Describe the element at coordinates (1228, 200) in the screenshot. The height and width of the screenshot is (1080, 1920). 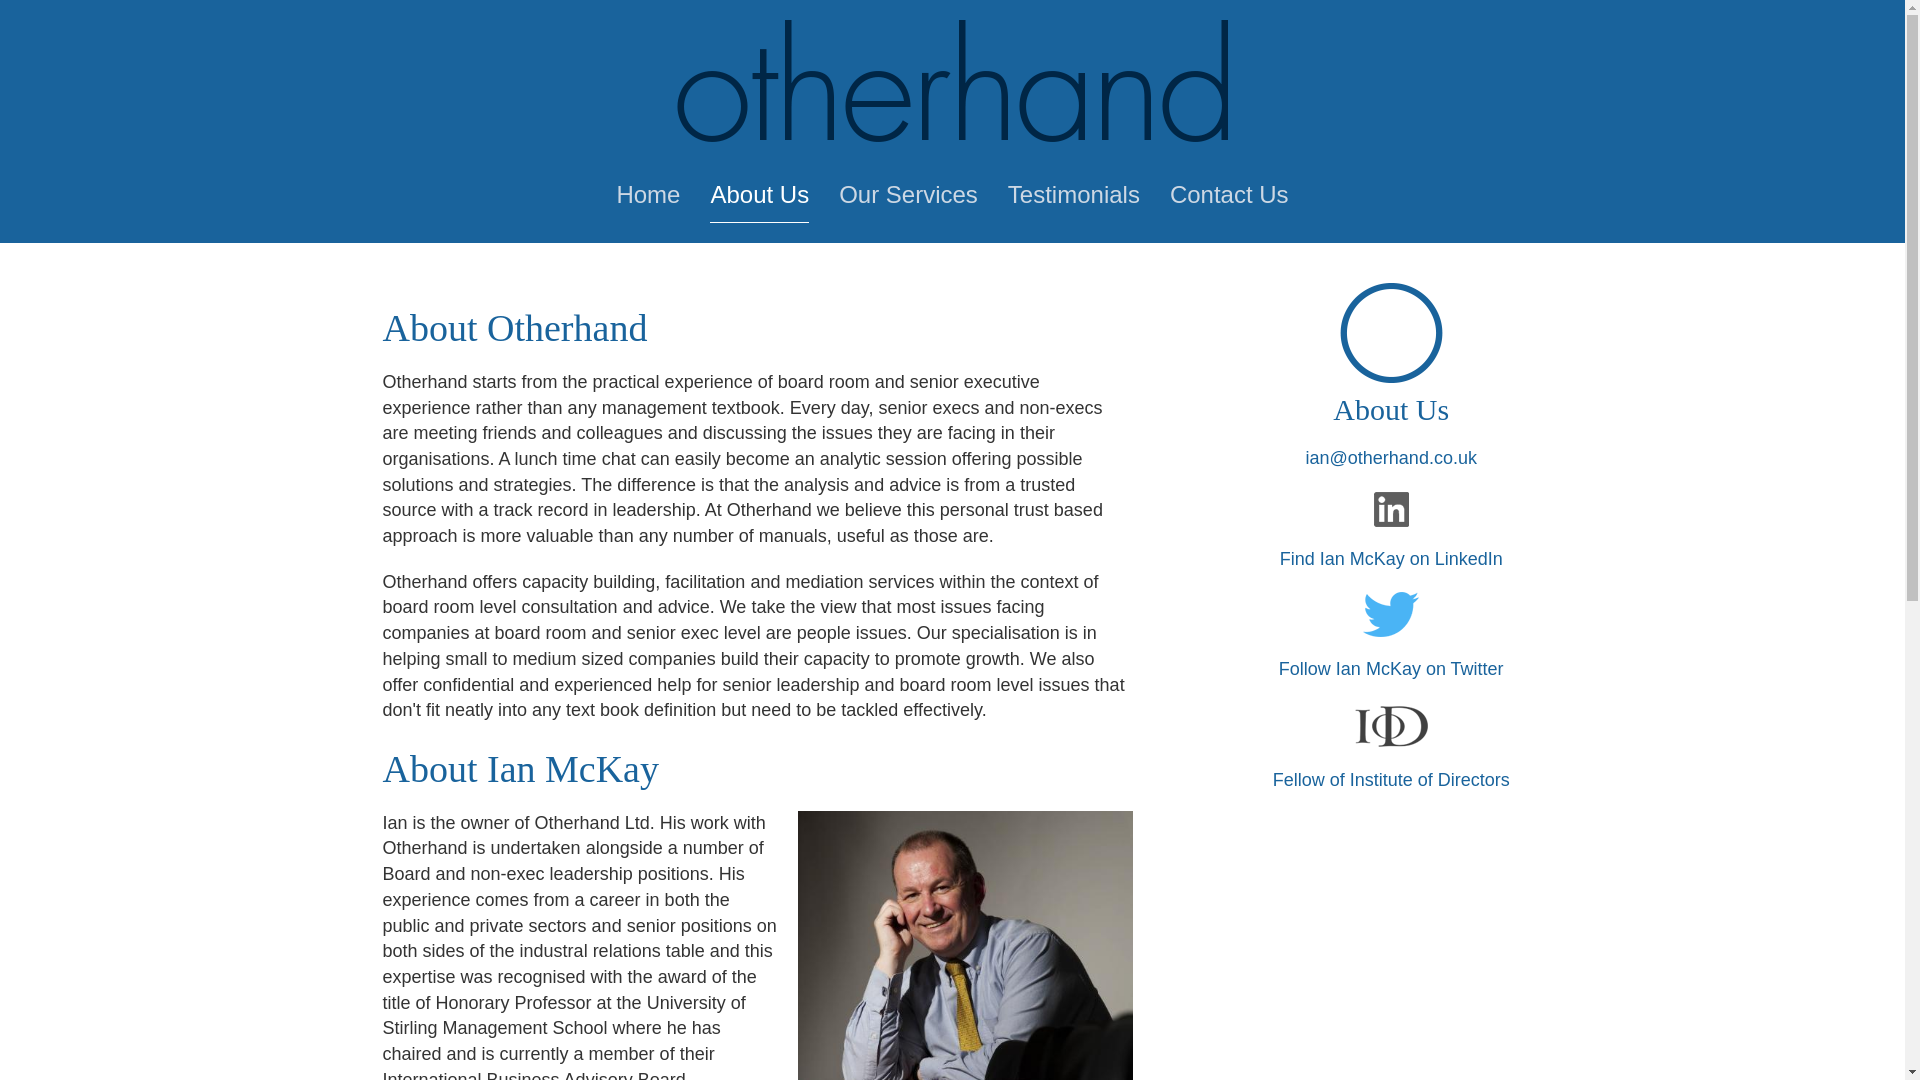
I see `Contact Us` at that location.